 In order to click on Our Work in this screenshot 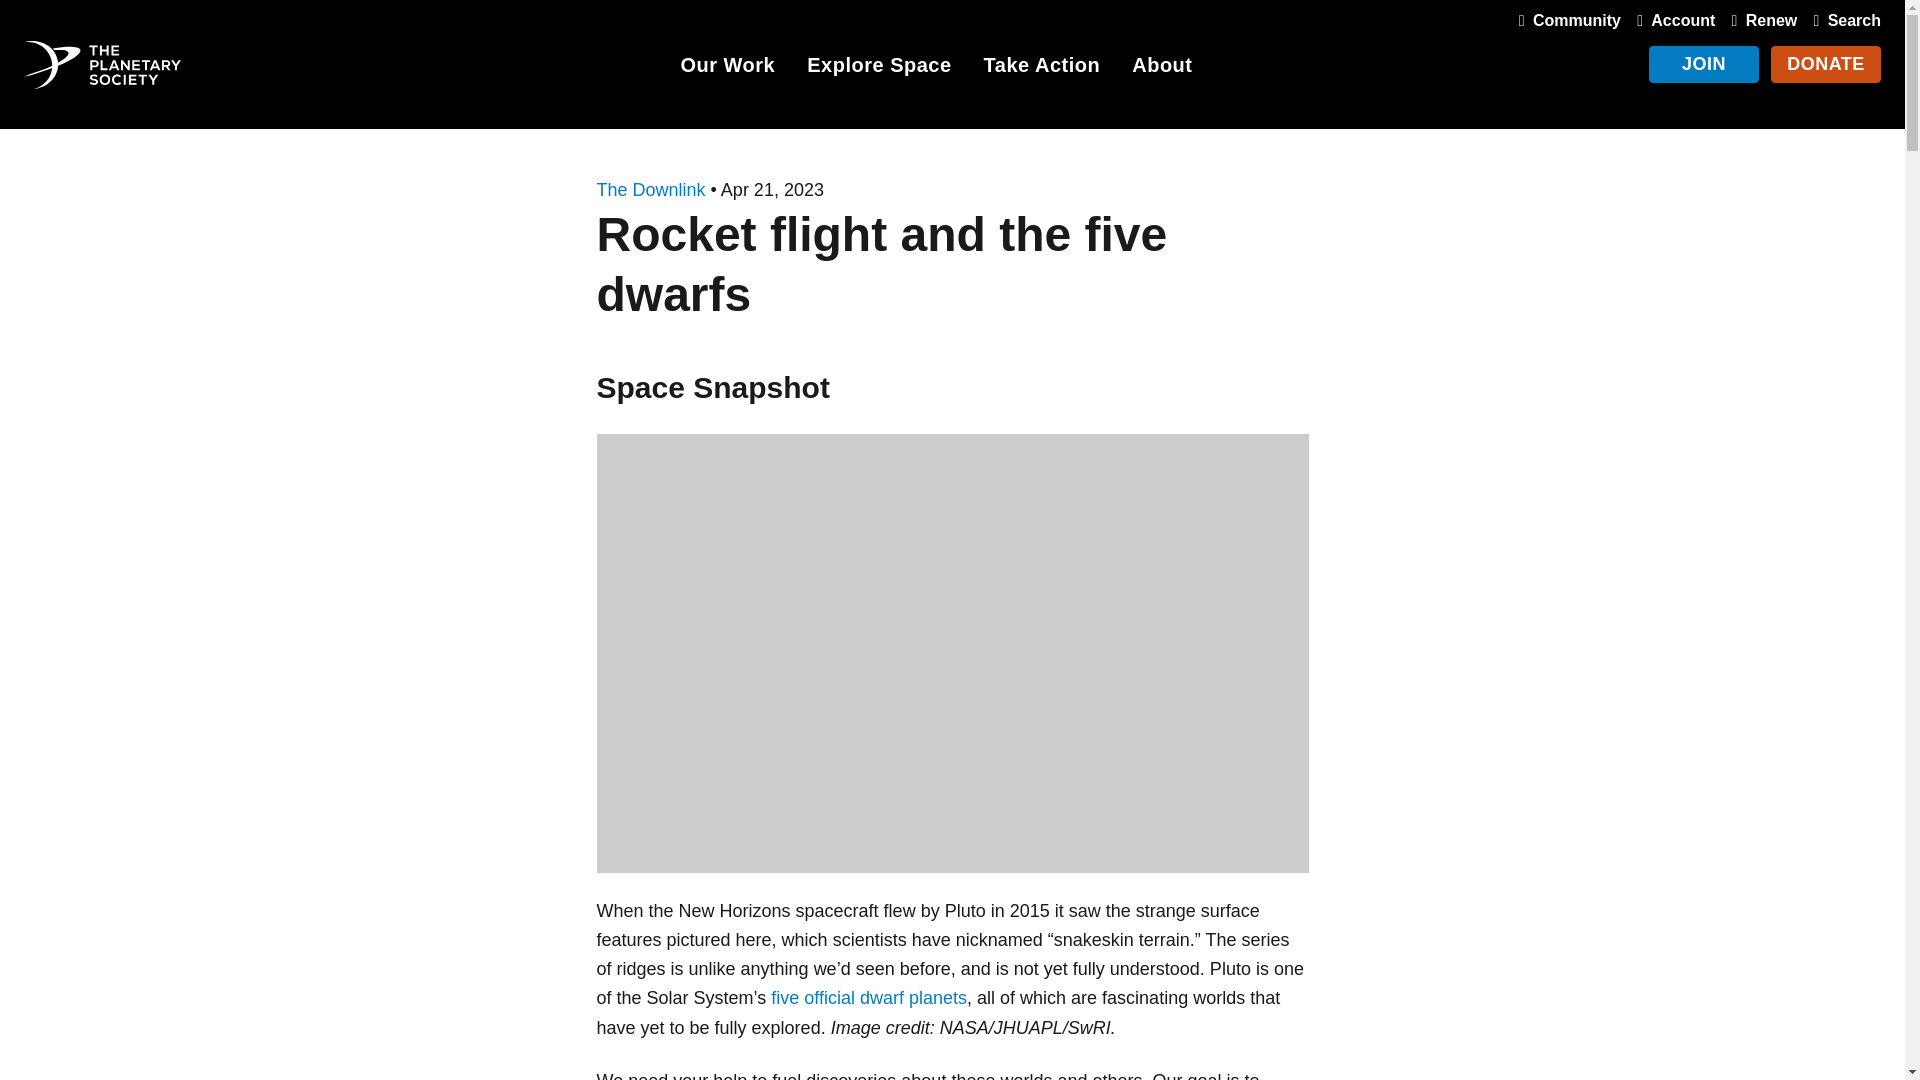, I will do `click(727, 68)`.